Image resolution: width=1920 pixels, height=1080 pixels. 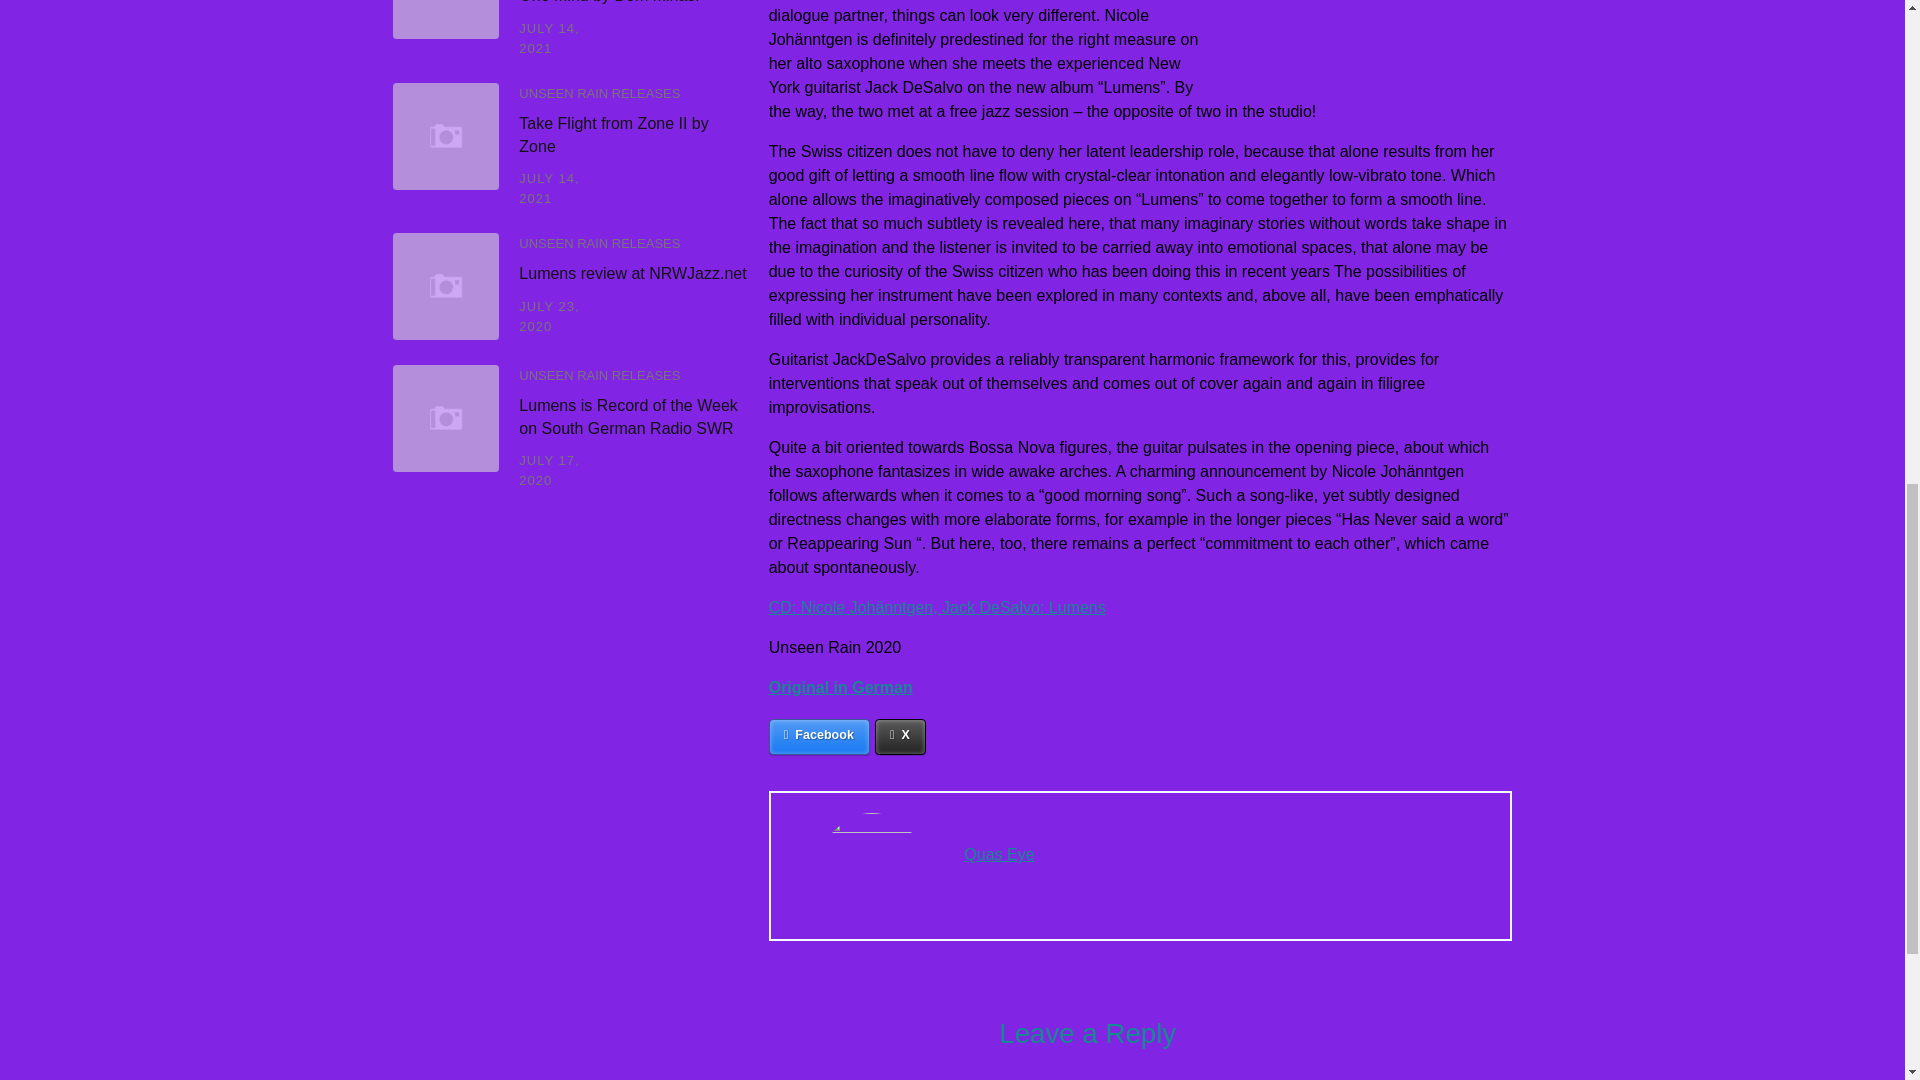 What do you see at coordinates (598, 243) in the screenshot?
I see `UNSEEN RAIN RELEASES` at bounding box center [598, 243].